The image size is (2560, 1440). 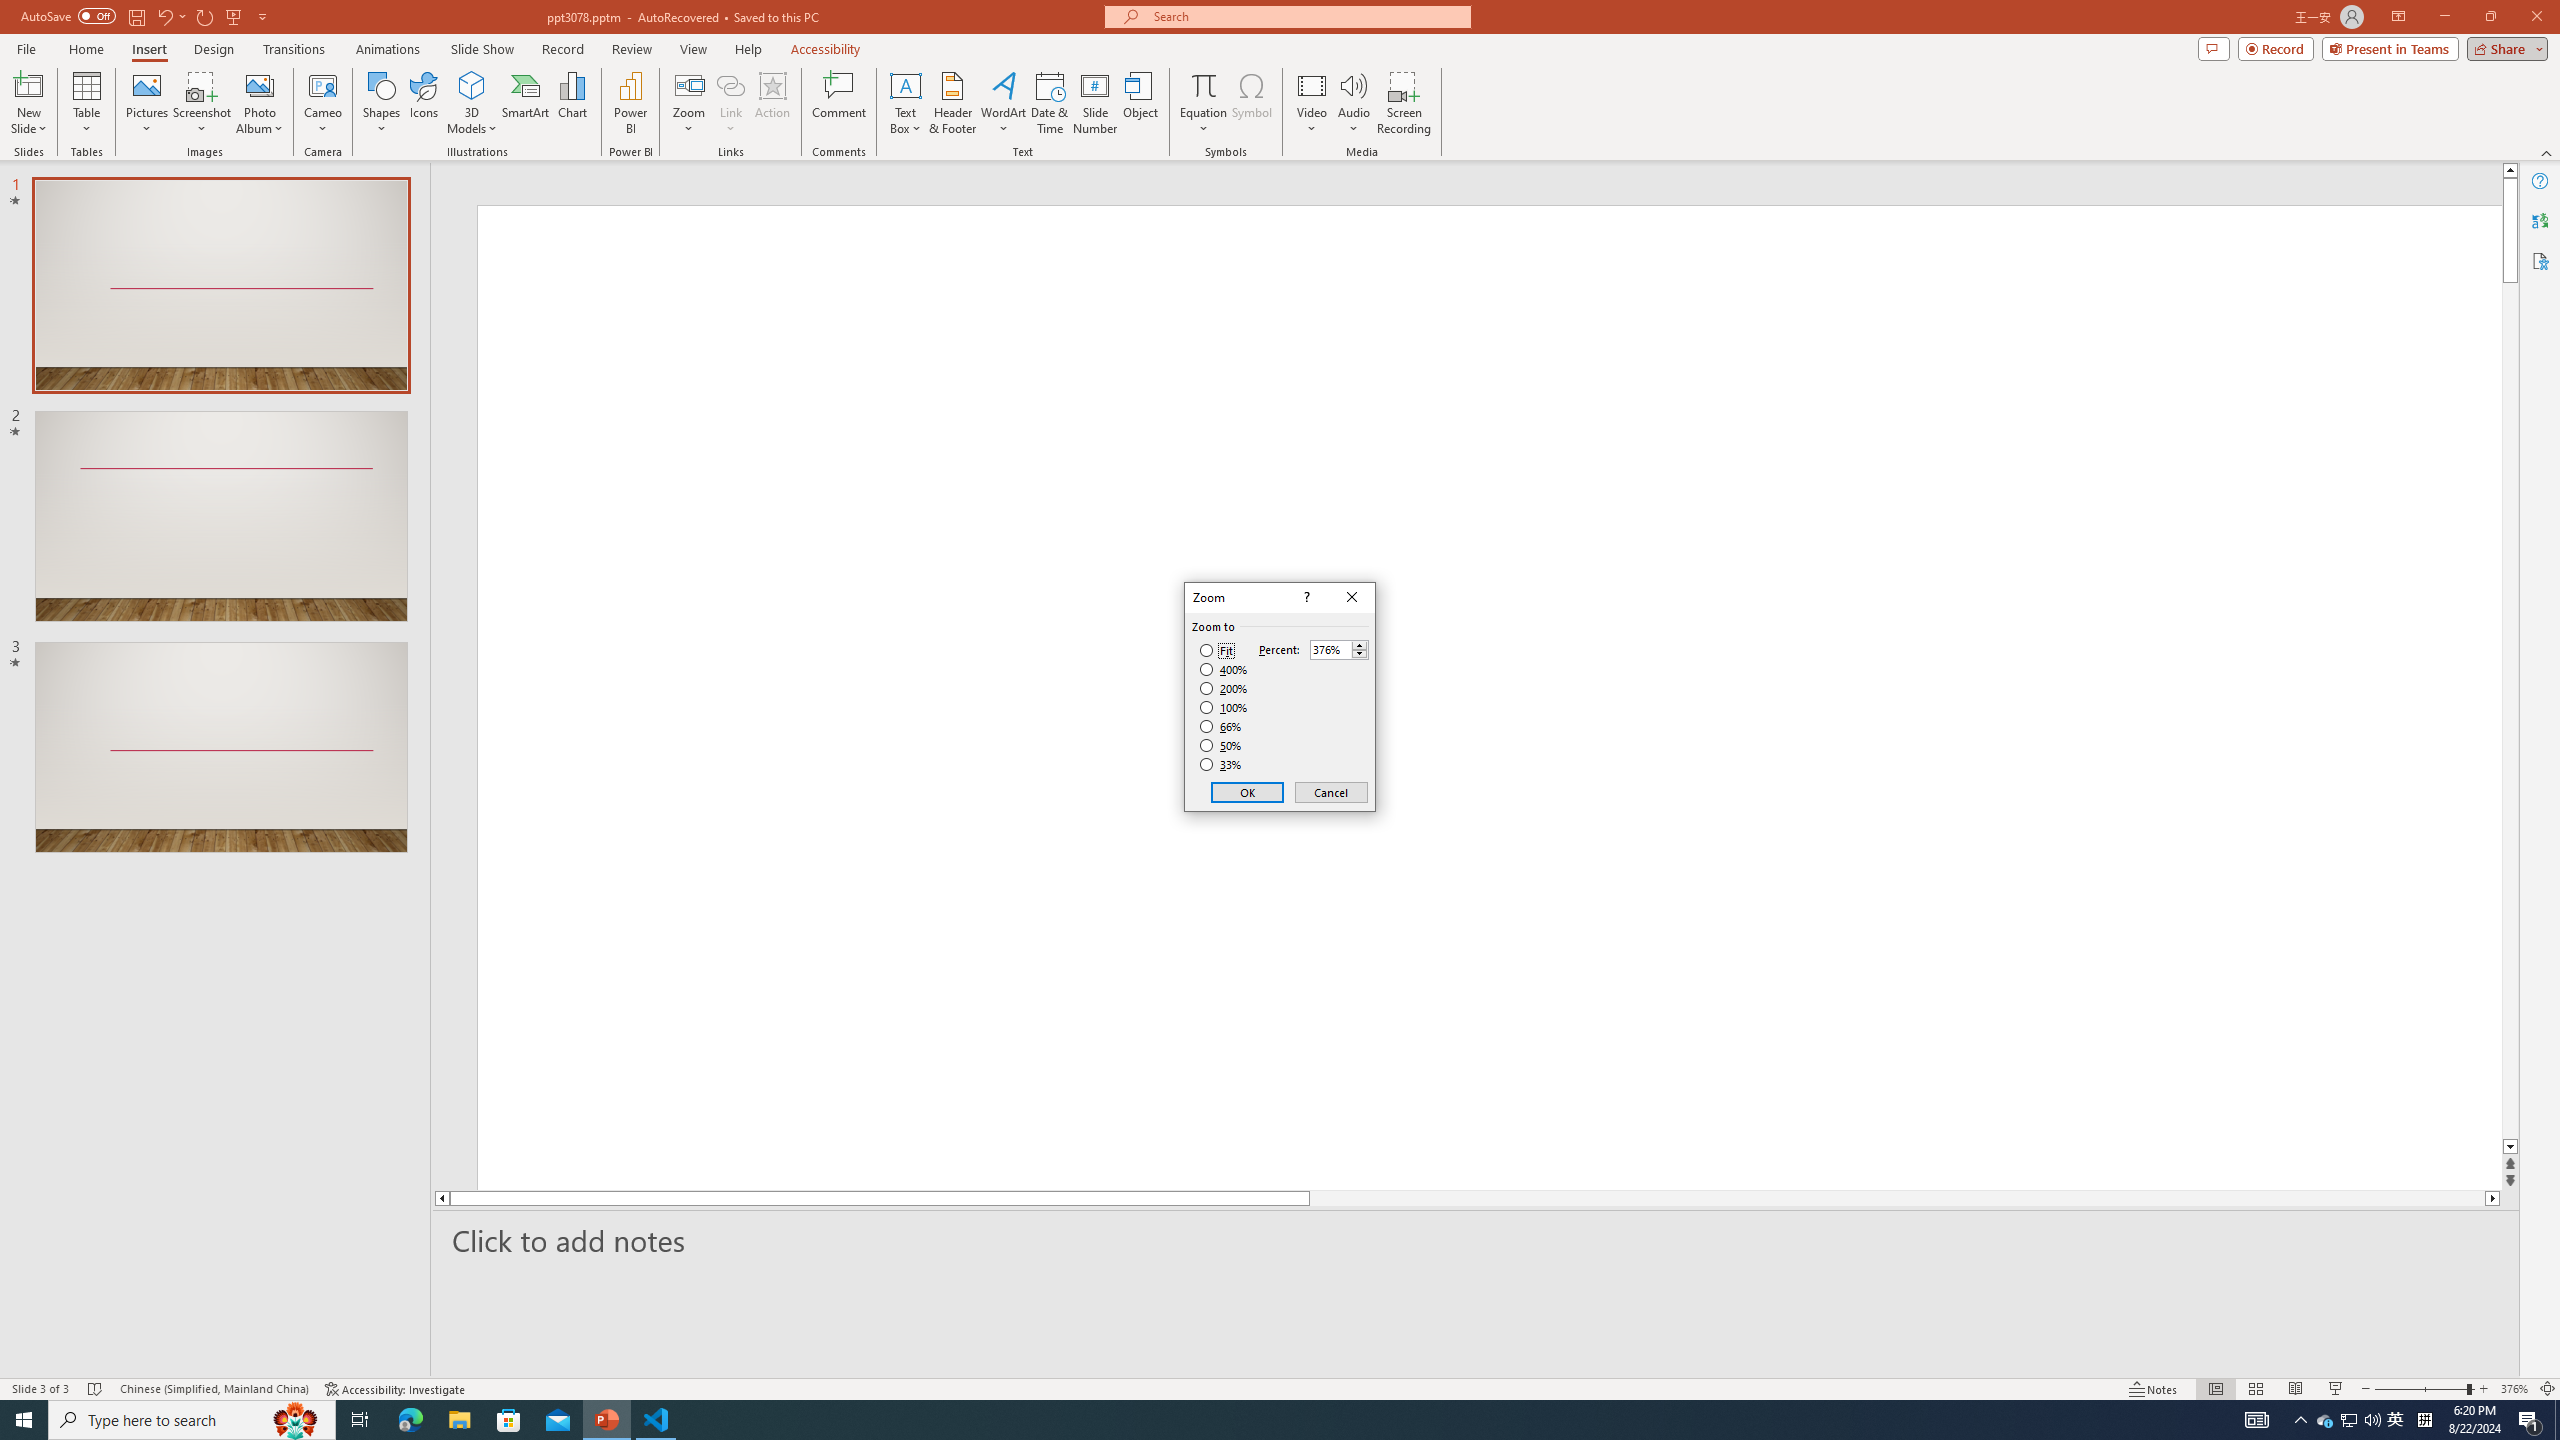 I want to click on Comment, so click(x=838, y=103).